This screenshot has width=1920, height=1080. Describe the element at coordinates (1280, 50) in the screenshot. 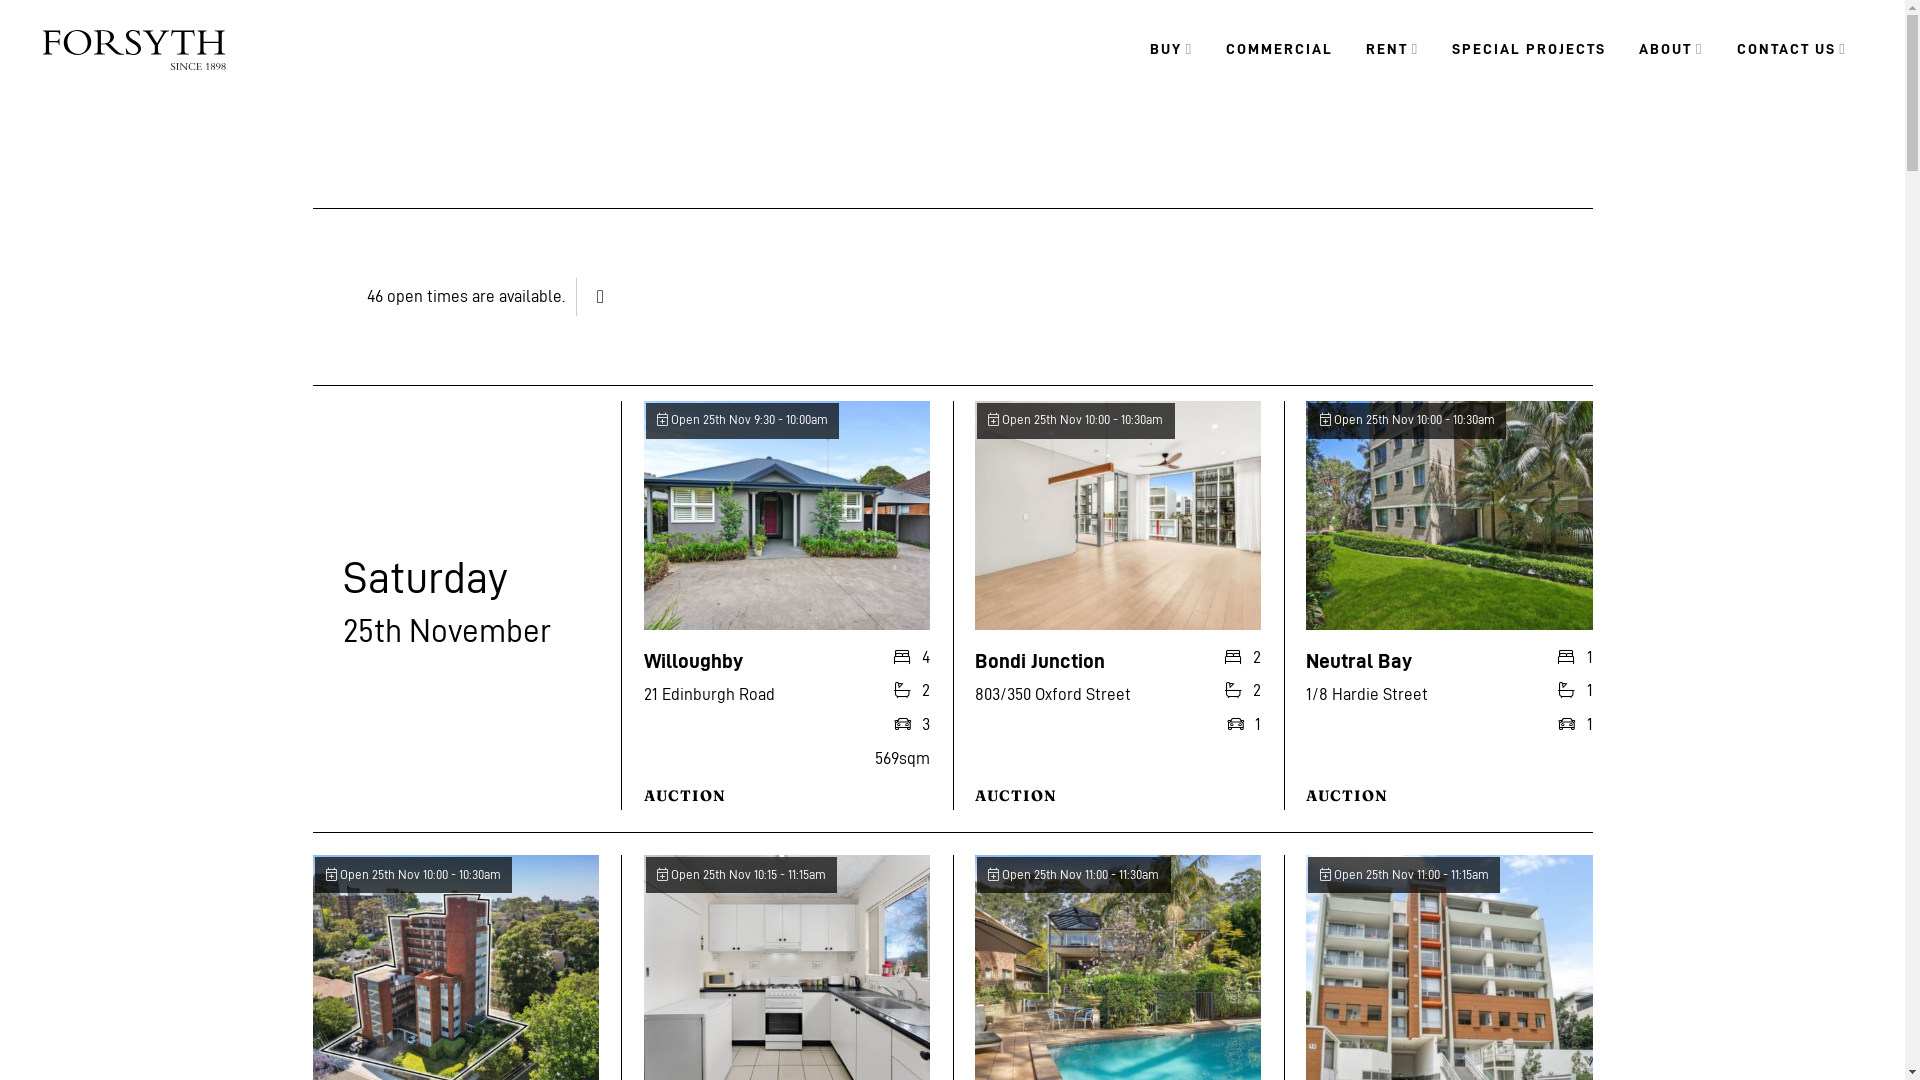

I see `COMMERCIAL` at that location.